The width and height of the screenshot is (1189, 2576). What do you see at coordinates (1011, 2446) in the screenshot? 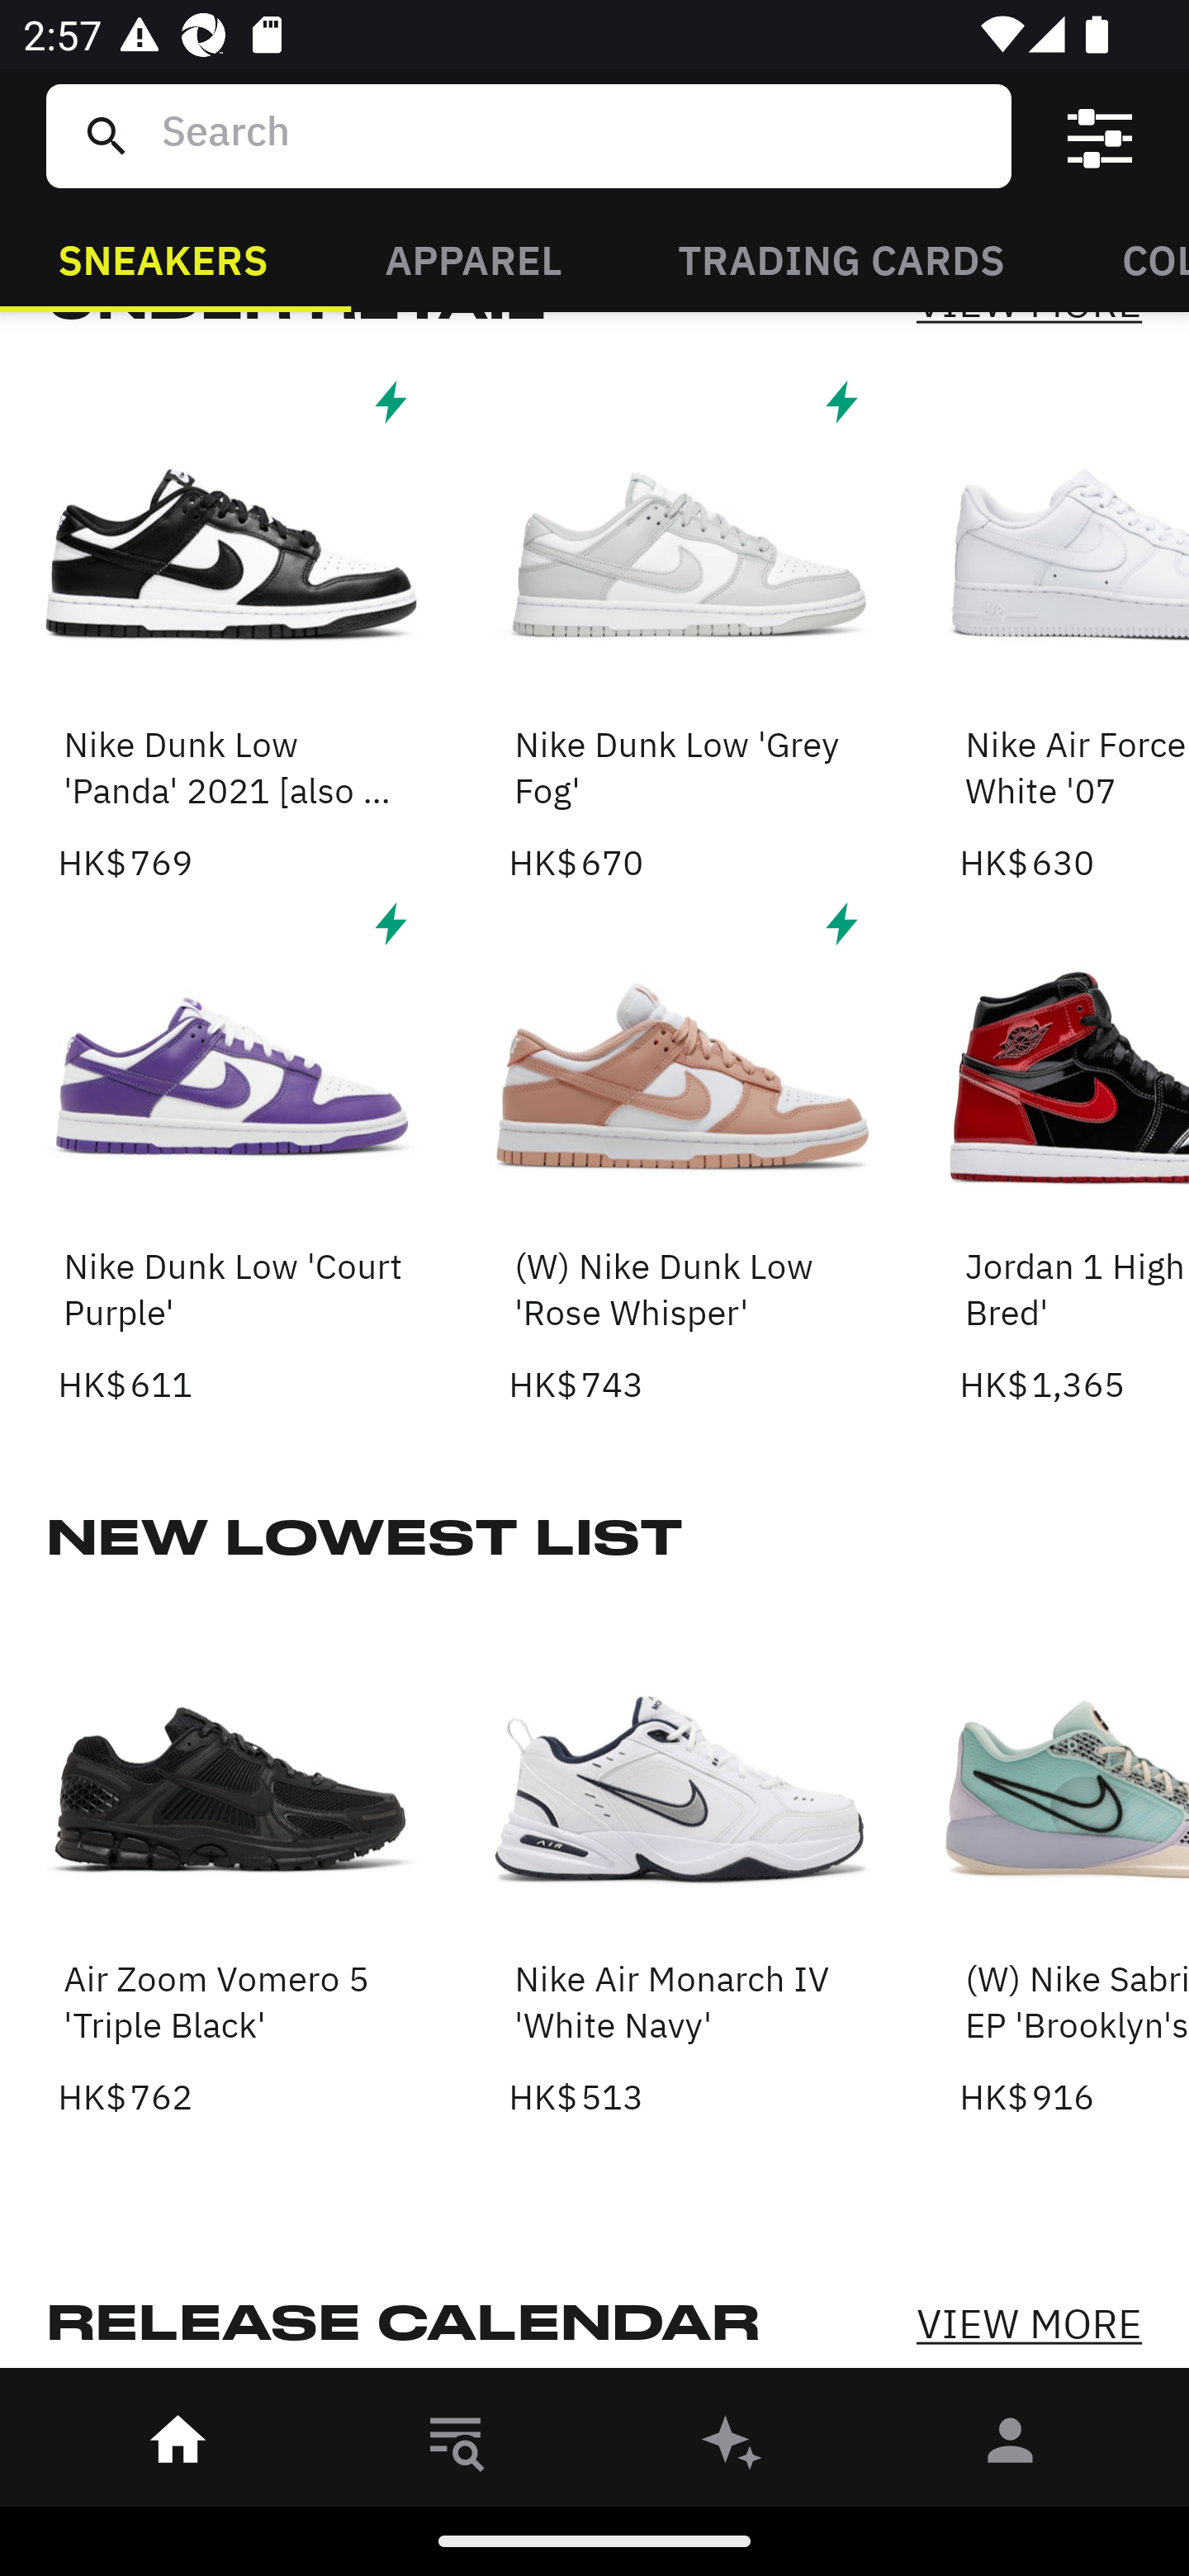
I see `󰀄` at bounding box center [1011, 2446].